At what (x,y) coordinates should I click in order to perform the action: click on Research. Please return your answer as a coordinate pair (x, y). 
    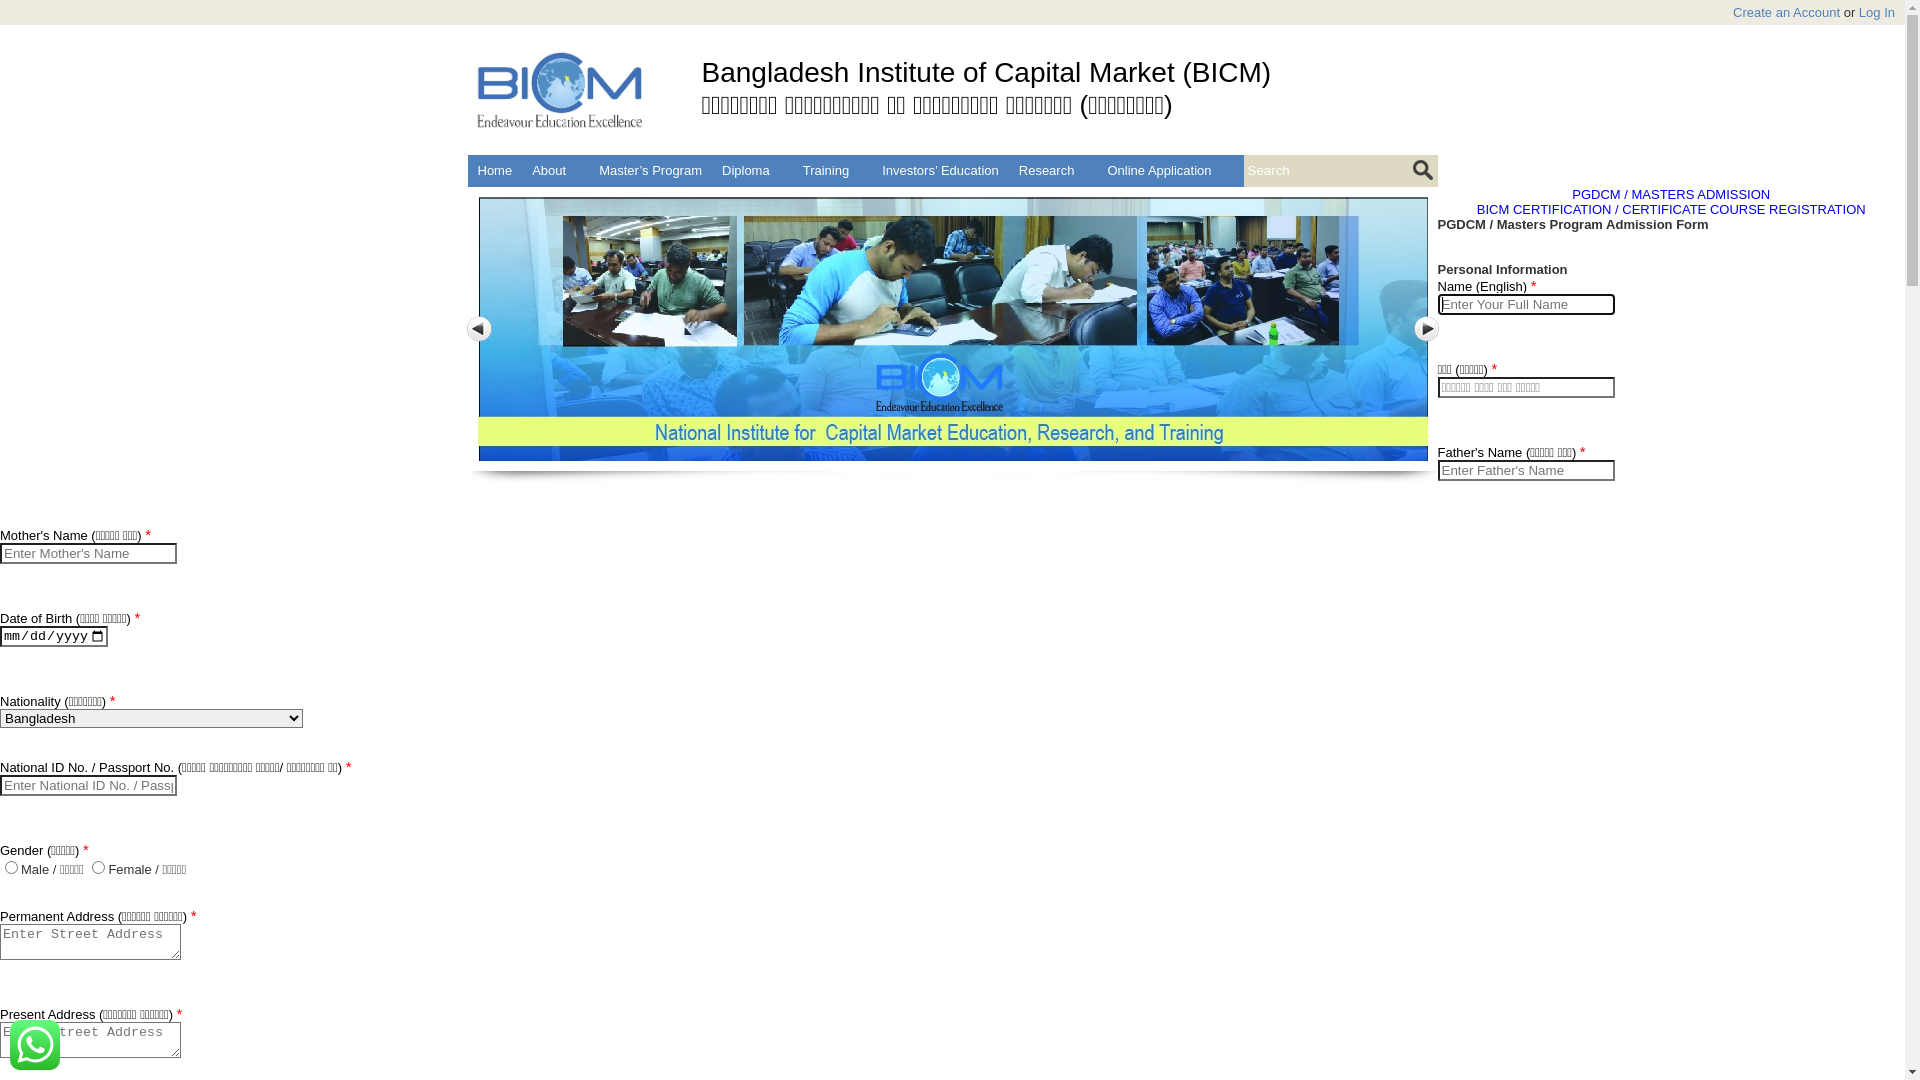
    Looking at the image, I should click on (1054, 170).